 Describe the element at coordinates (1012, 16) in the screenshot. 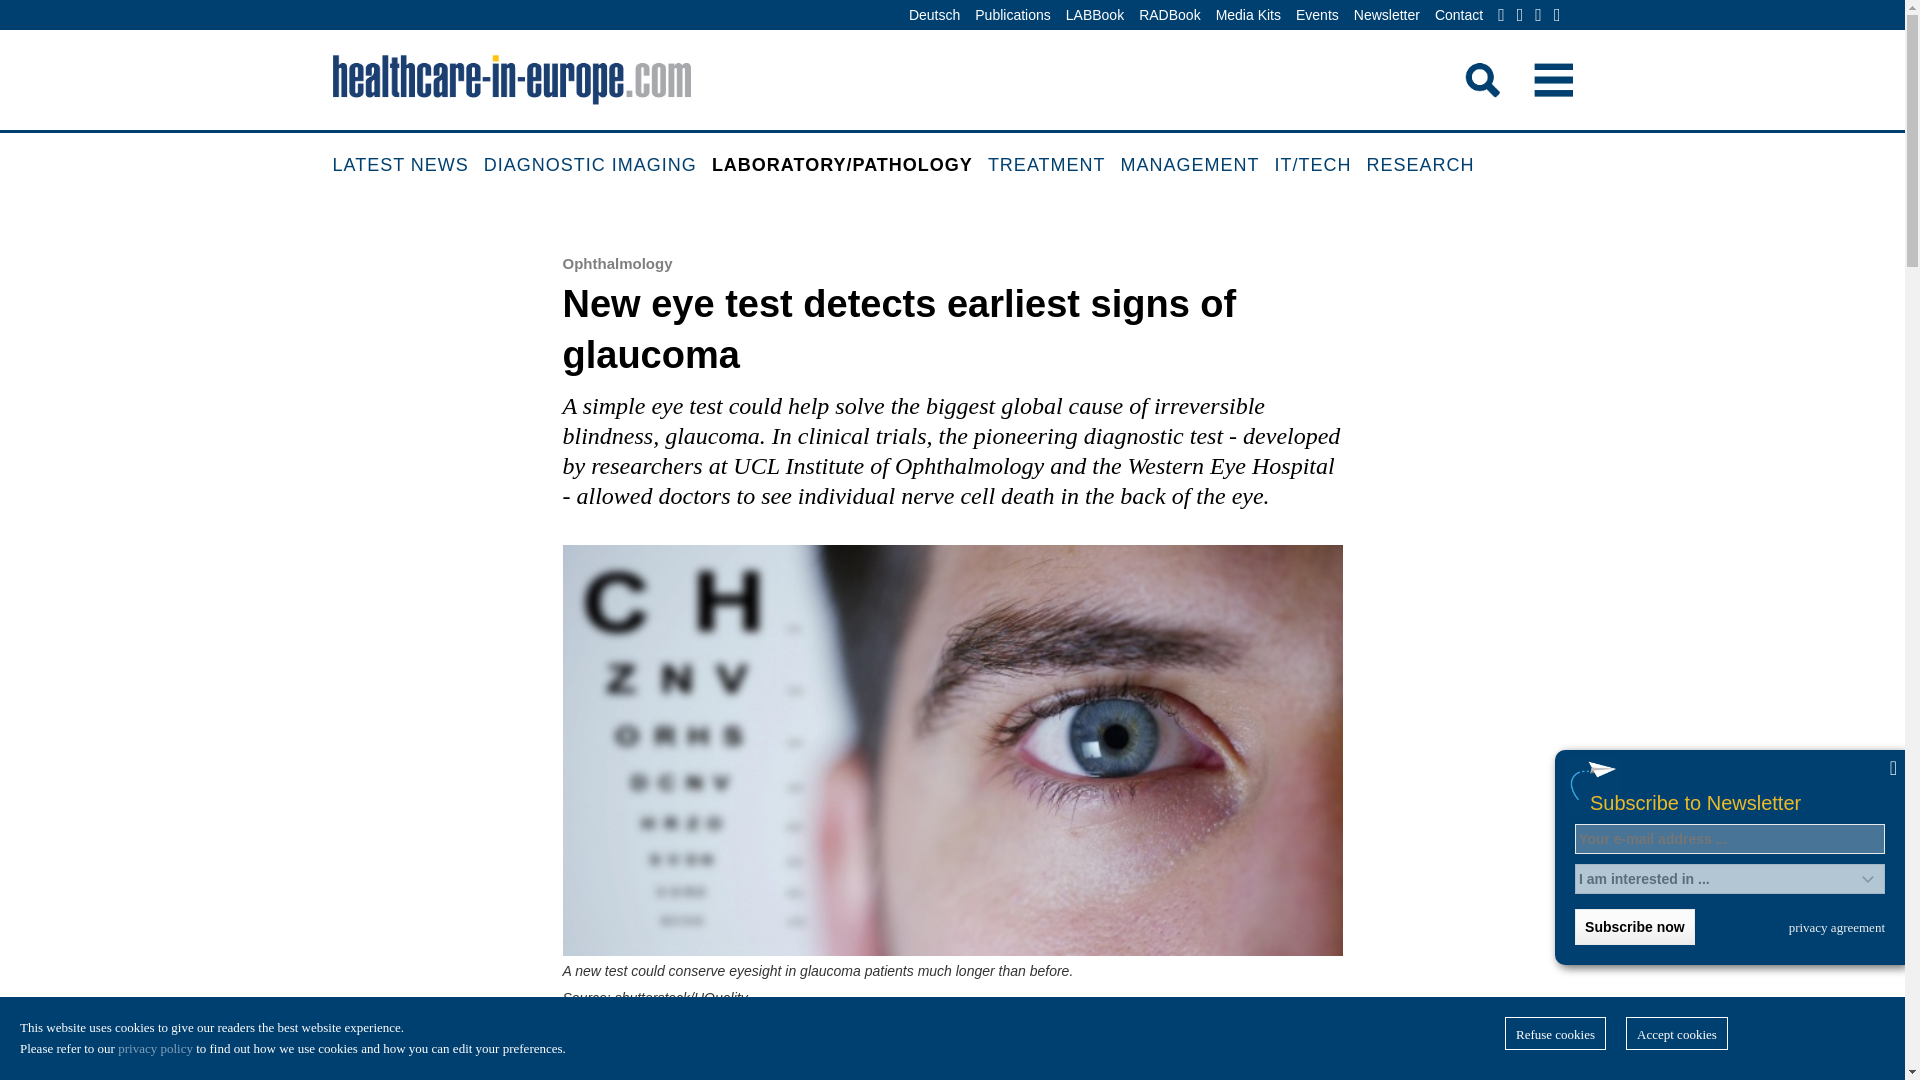

I see `Publications` at that location.